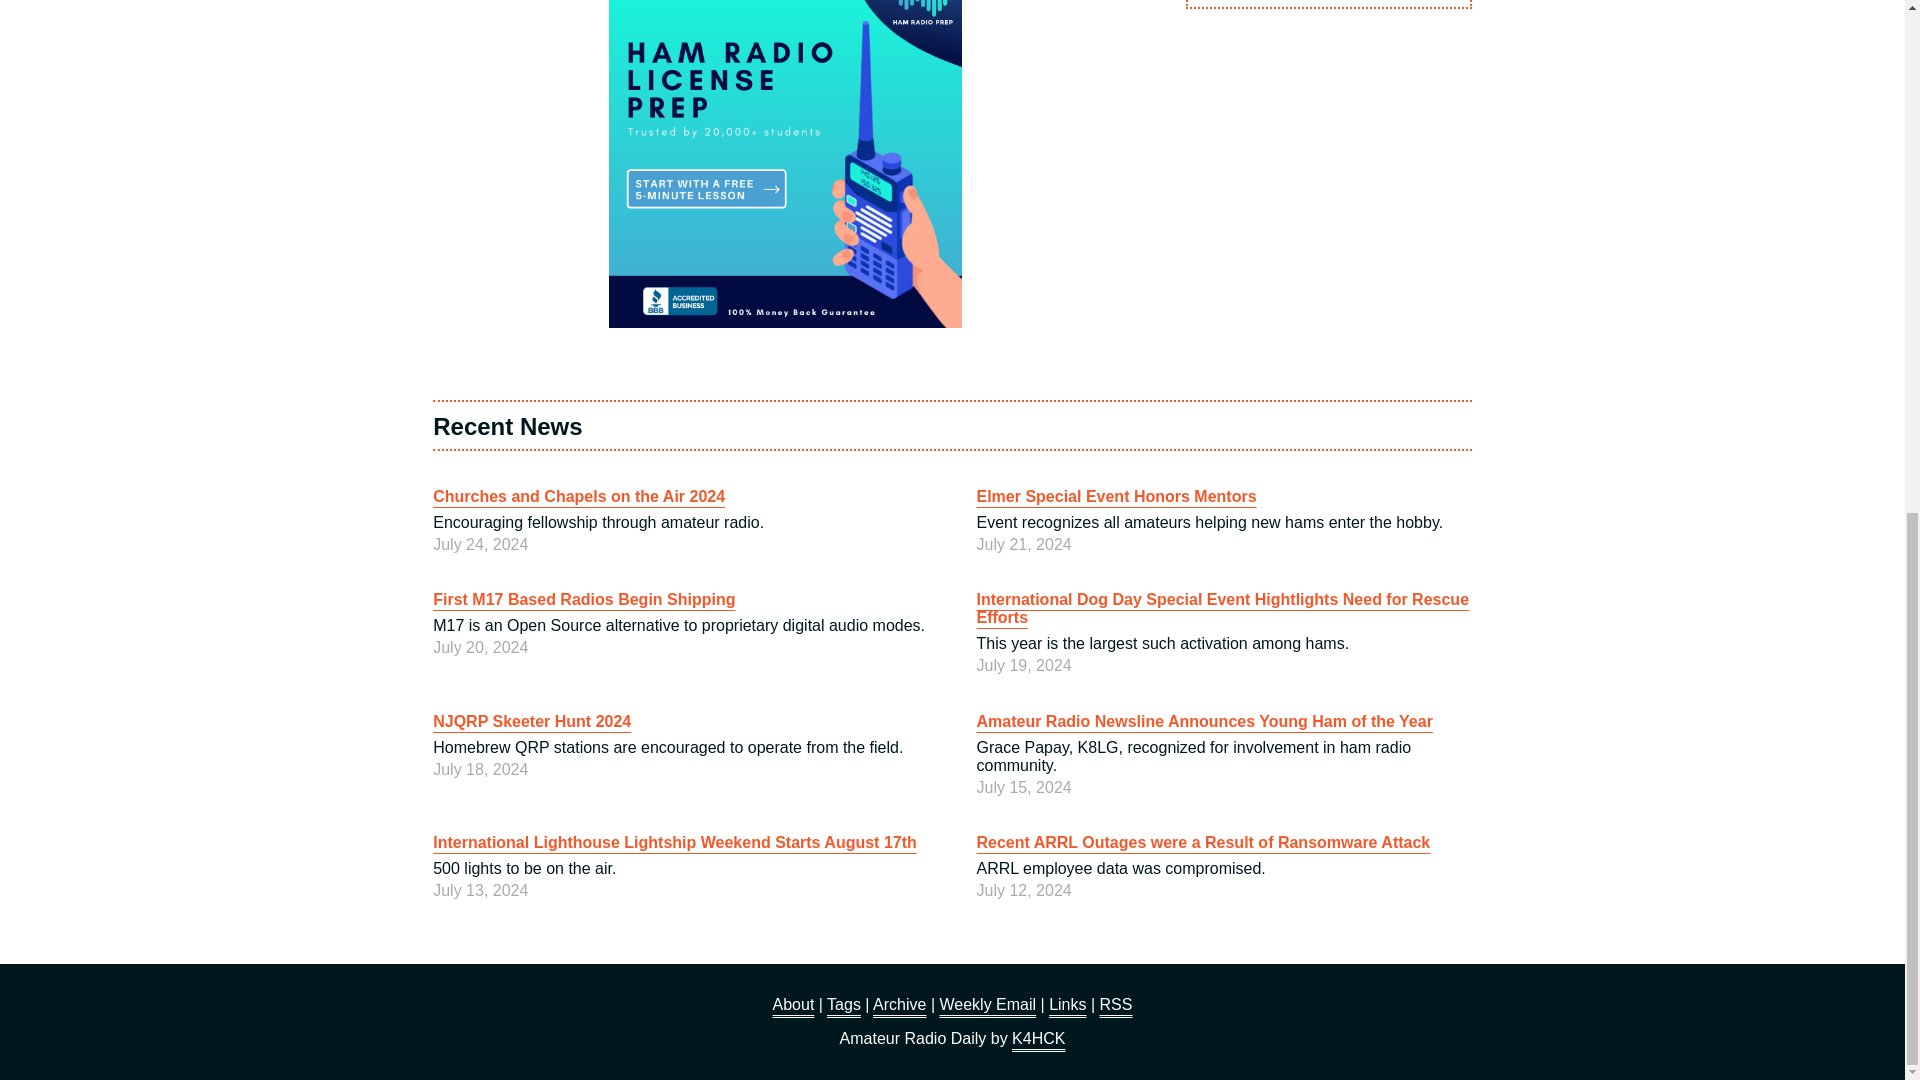 The width and height of the screenshot is (1920, 1080). I want to click on K4HCK, so click(1038, 1038).